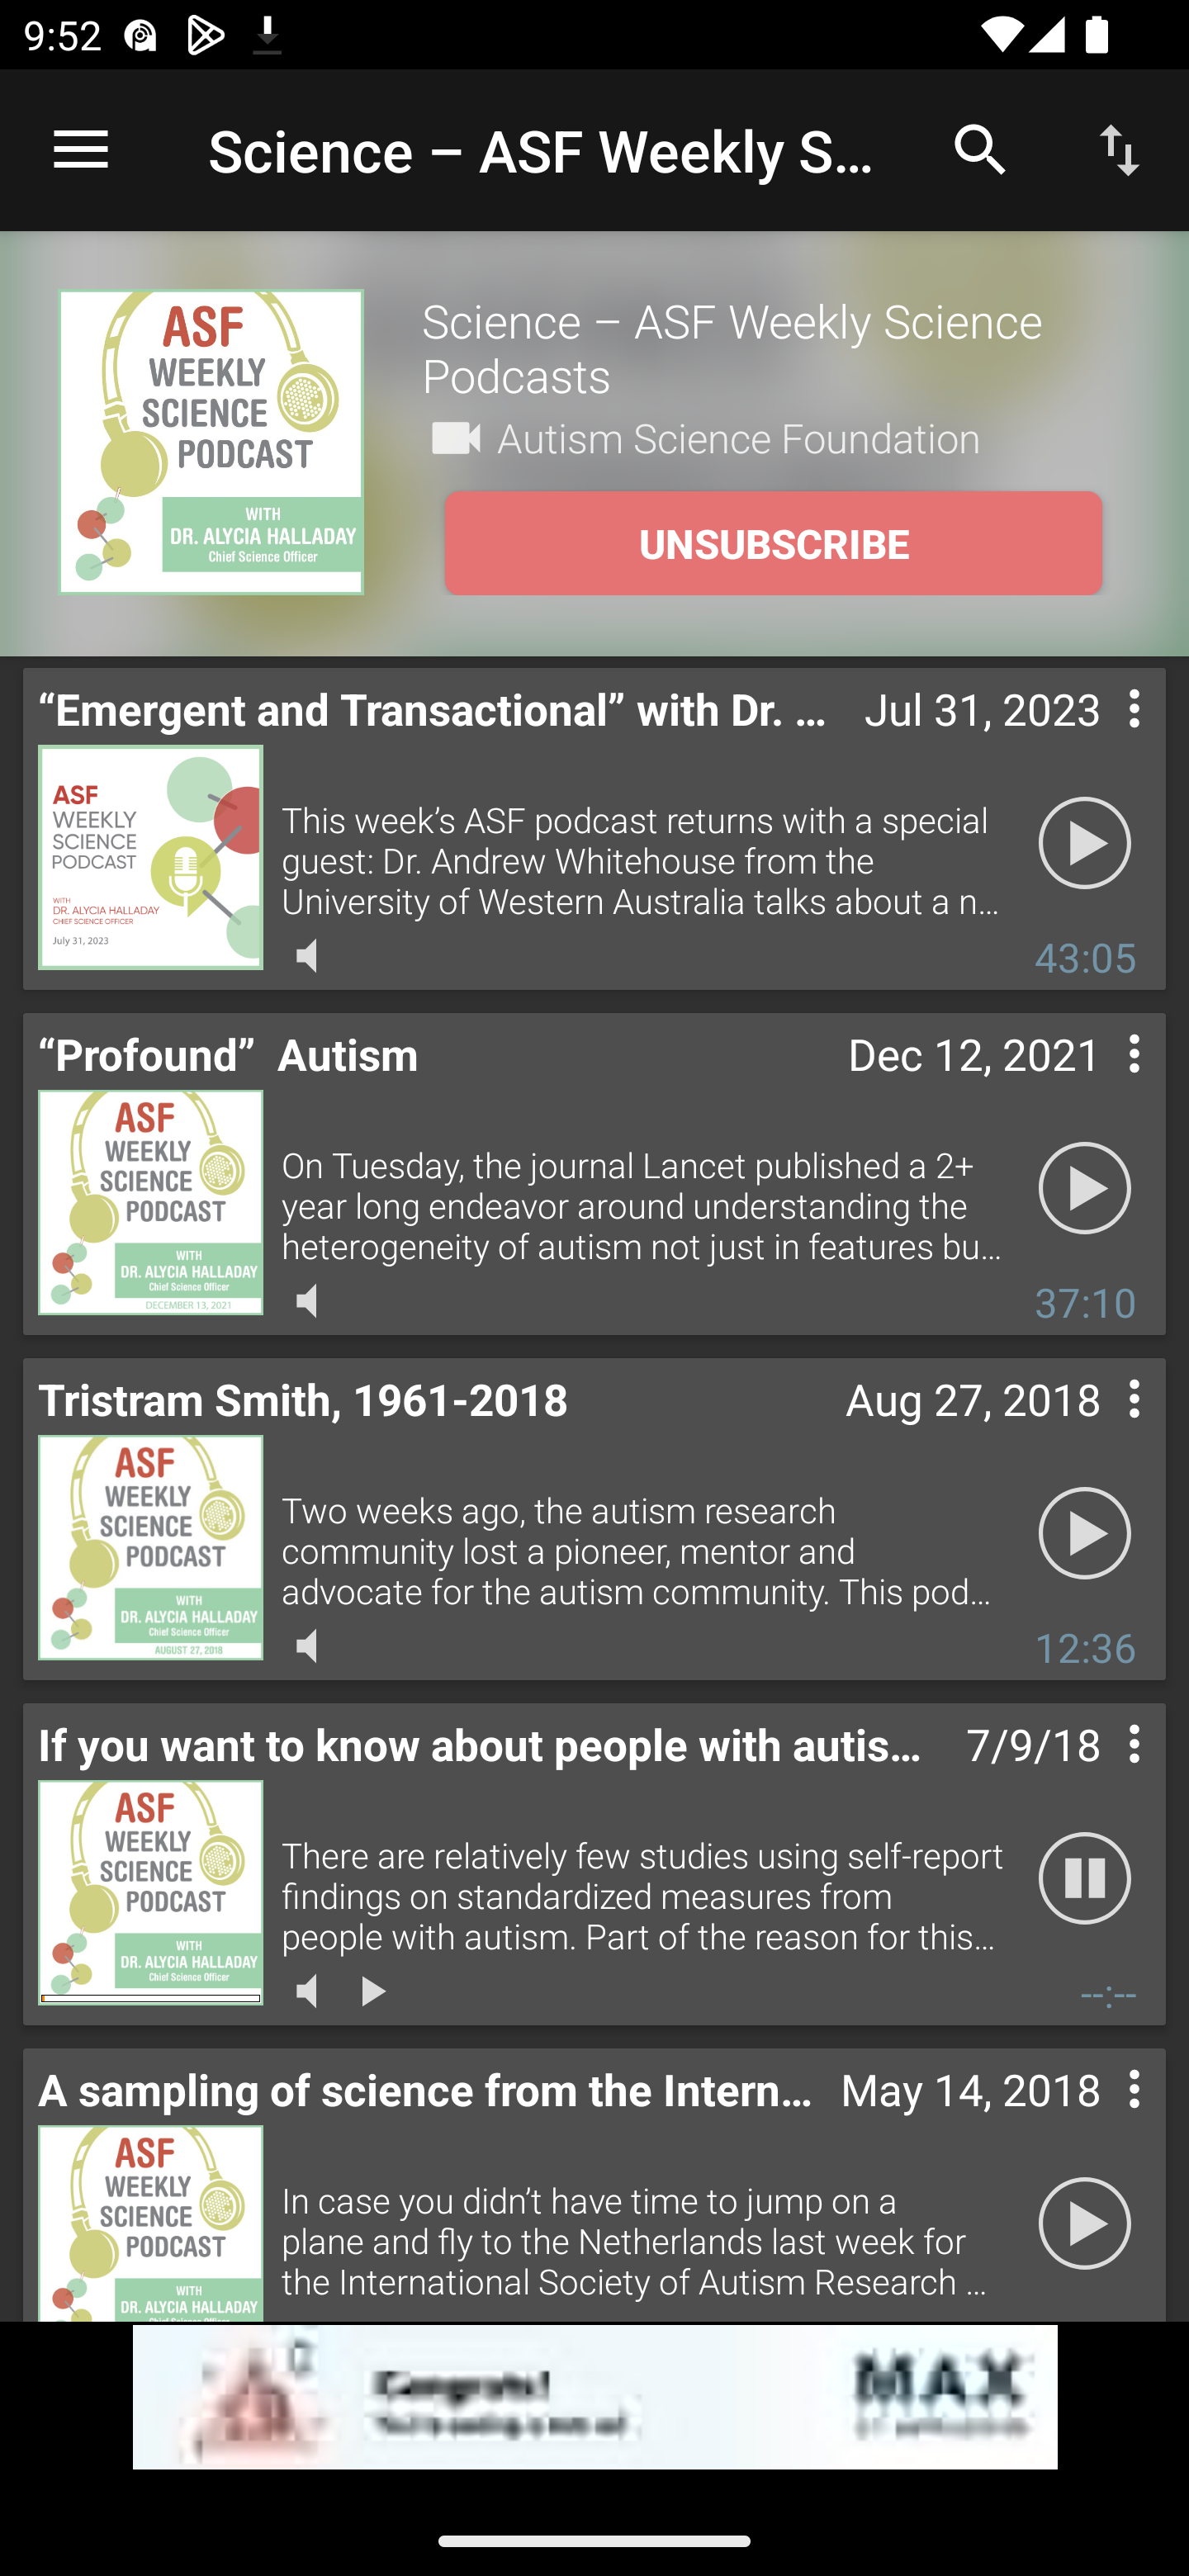 This screenshot has height=2576, width=1189. I want to click on (i), so click(23, 2447).